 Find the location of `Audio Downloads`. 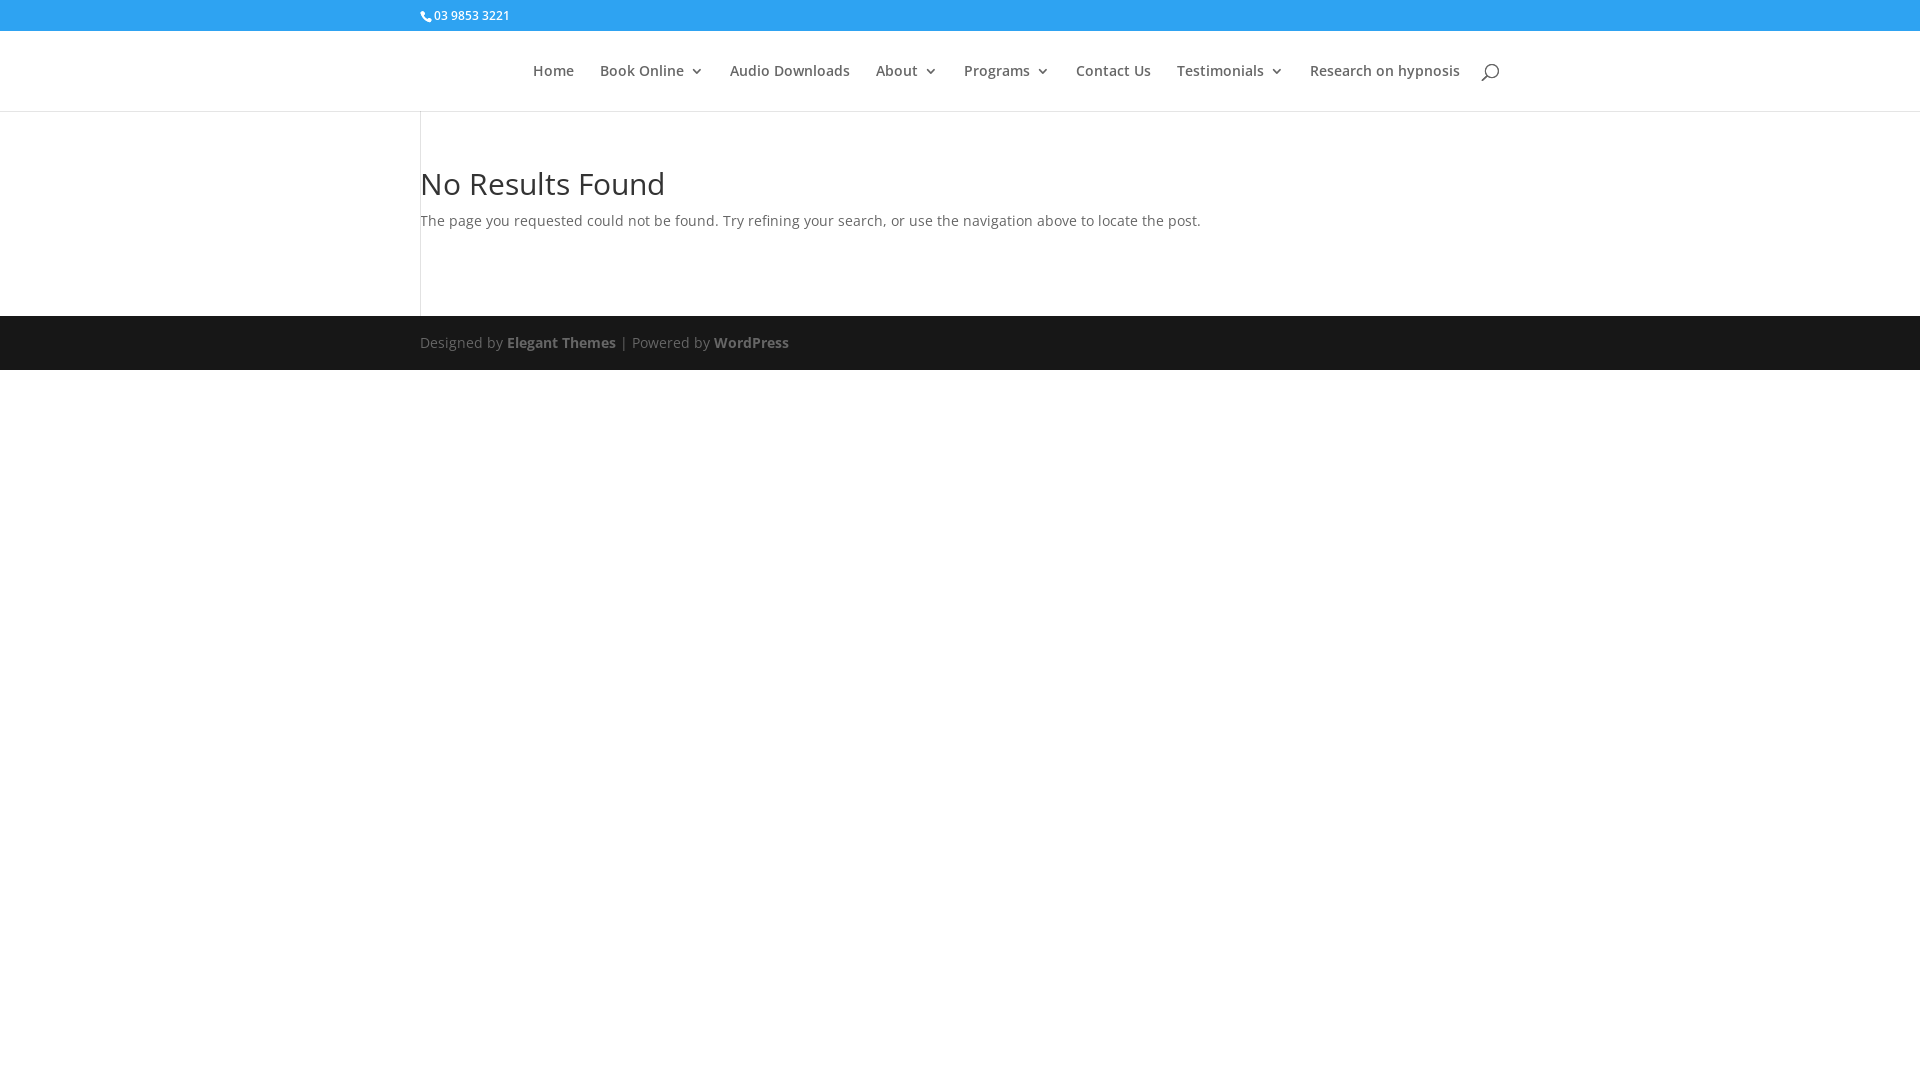

Audio Downloads is located at coordinates (790, 88).